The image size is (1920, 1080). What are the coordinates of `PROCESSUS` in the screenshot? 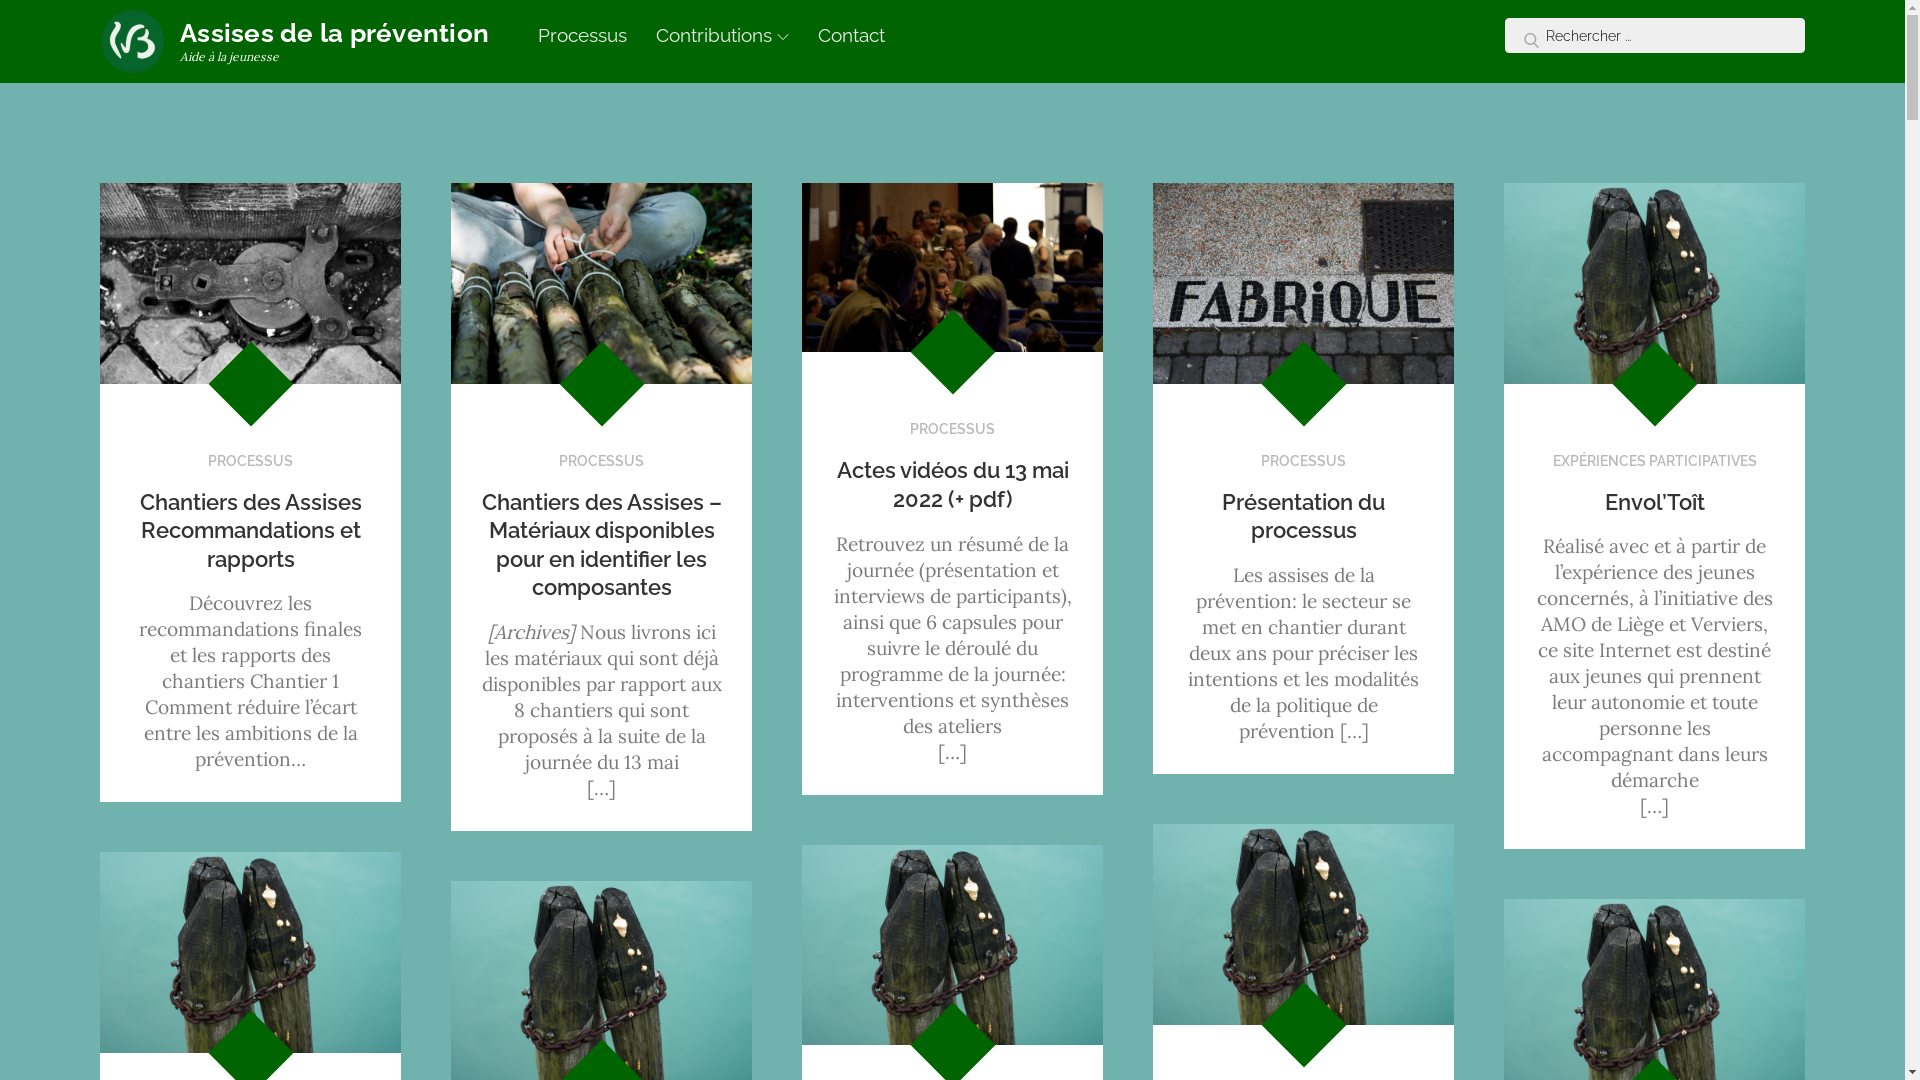 It's located at (952, 429).